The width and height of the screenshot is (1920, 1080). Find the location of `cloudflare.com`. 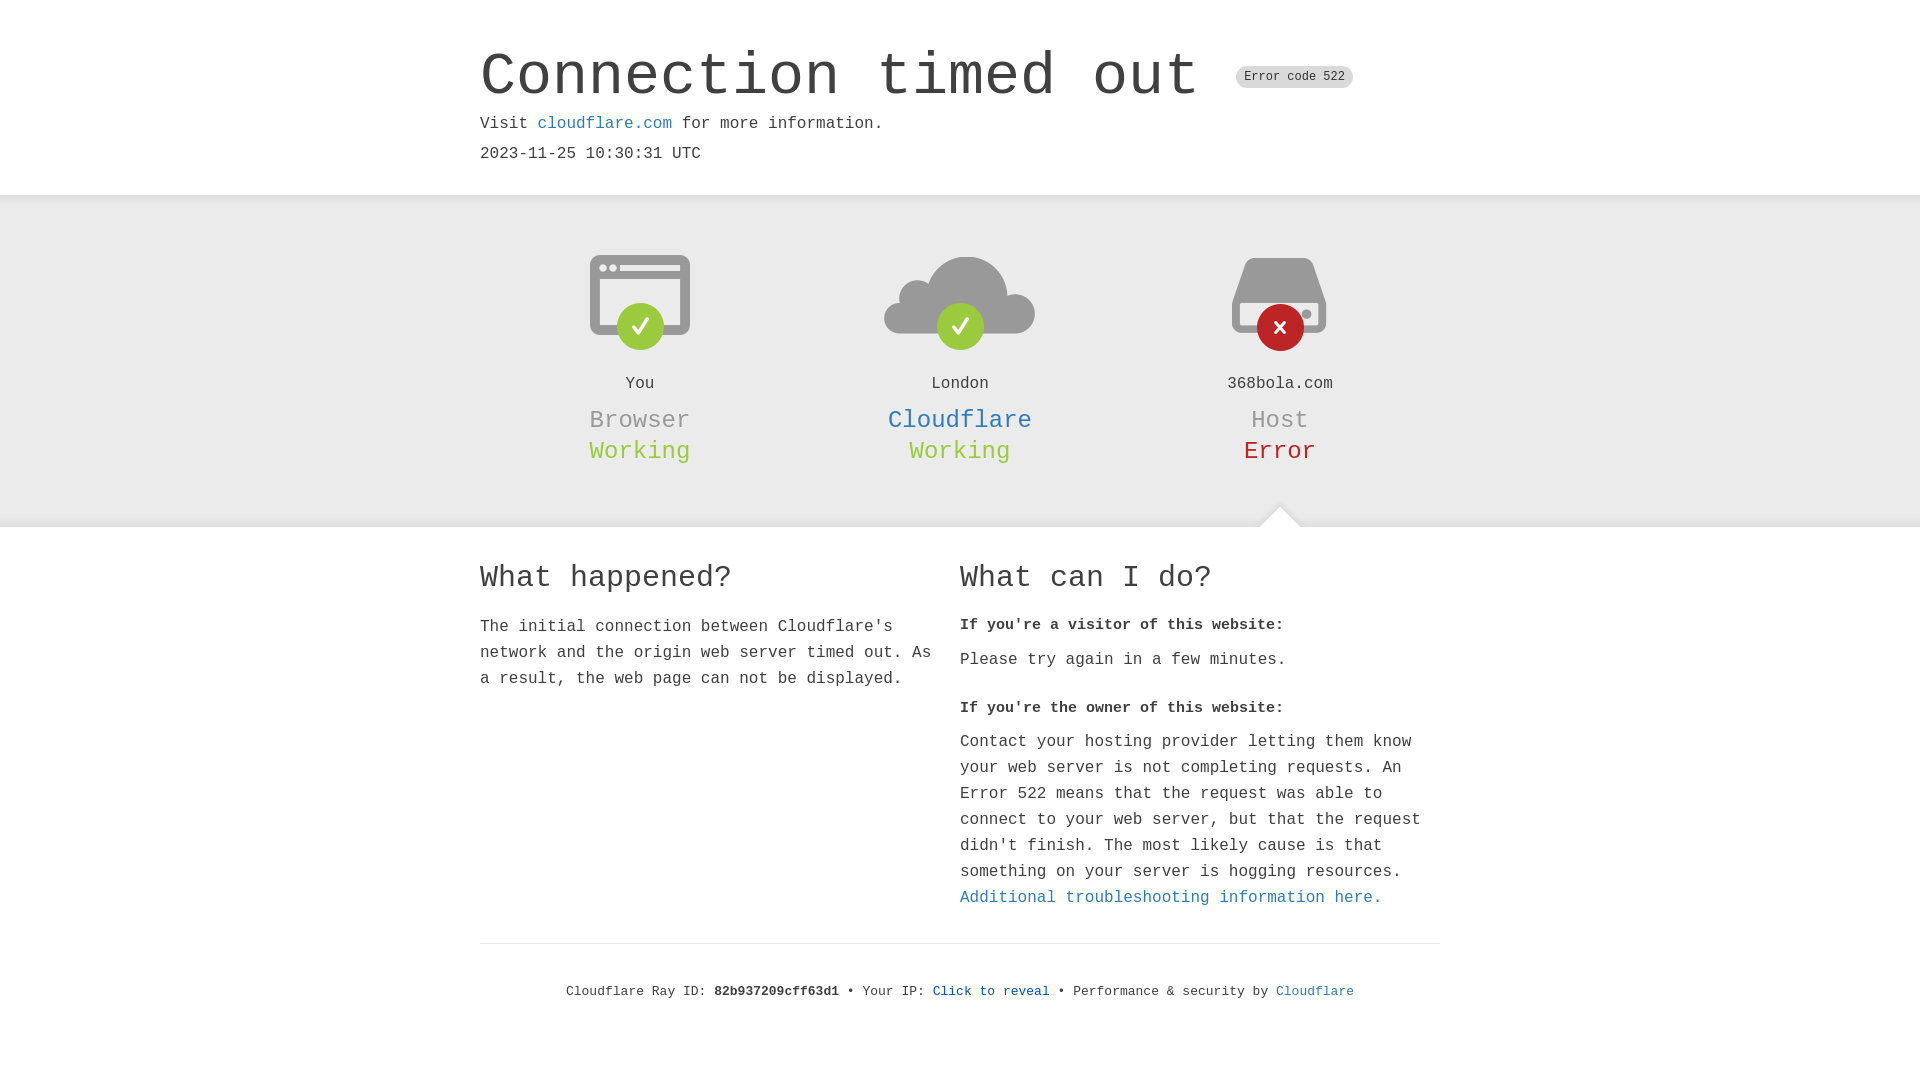

cloudflare.com is located at coordinates (605, 124).